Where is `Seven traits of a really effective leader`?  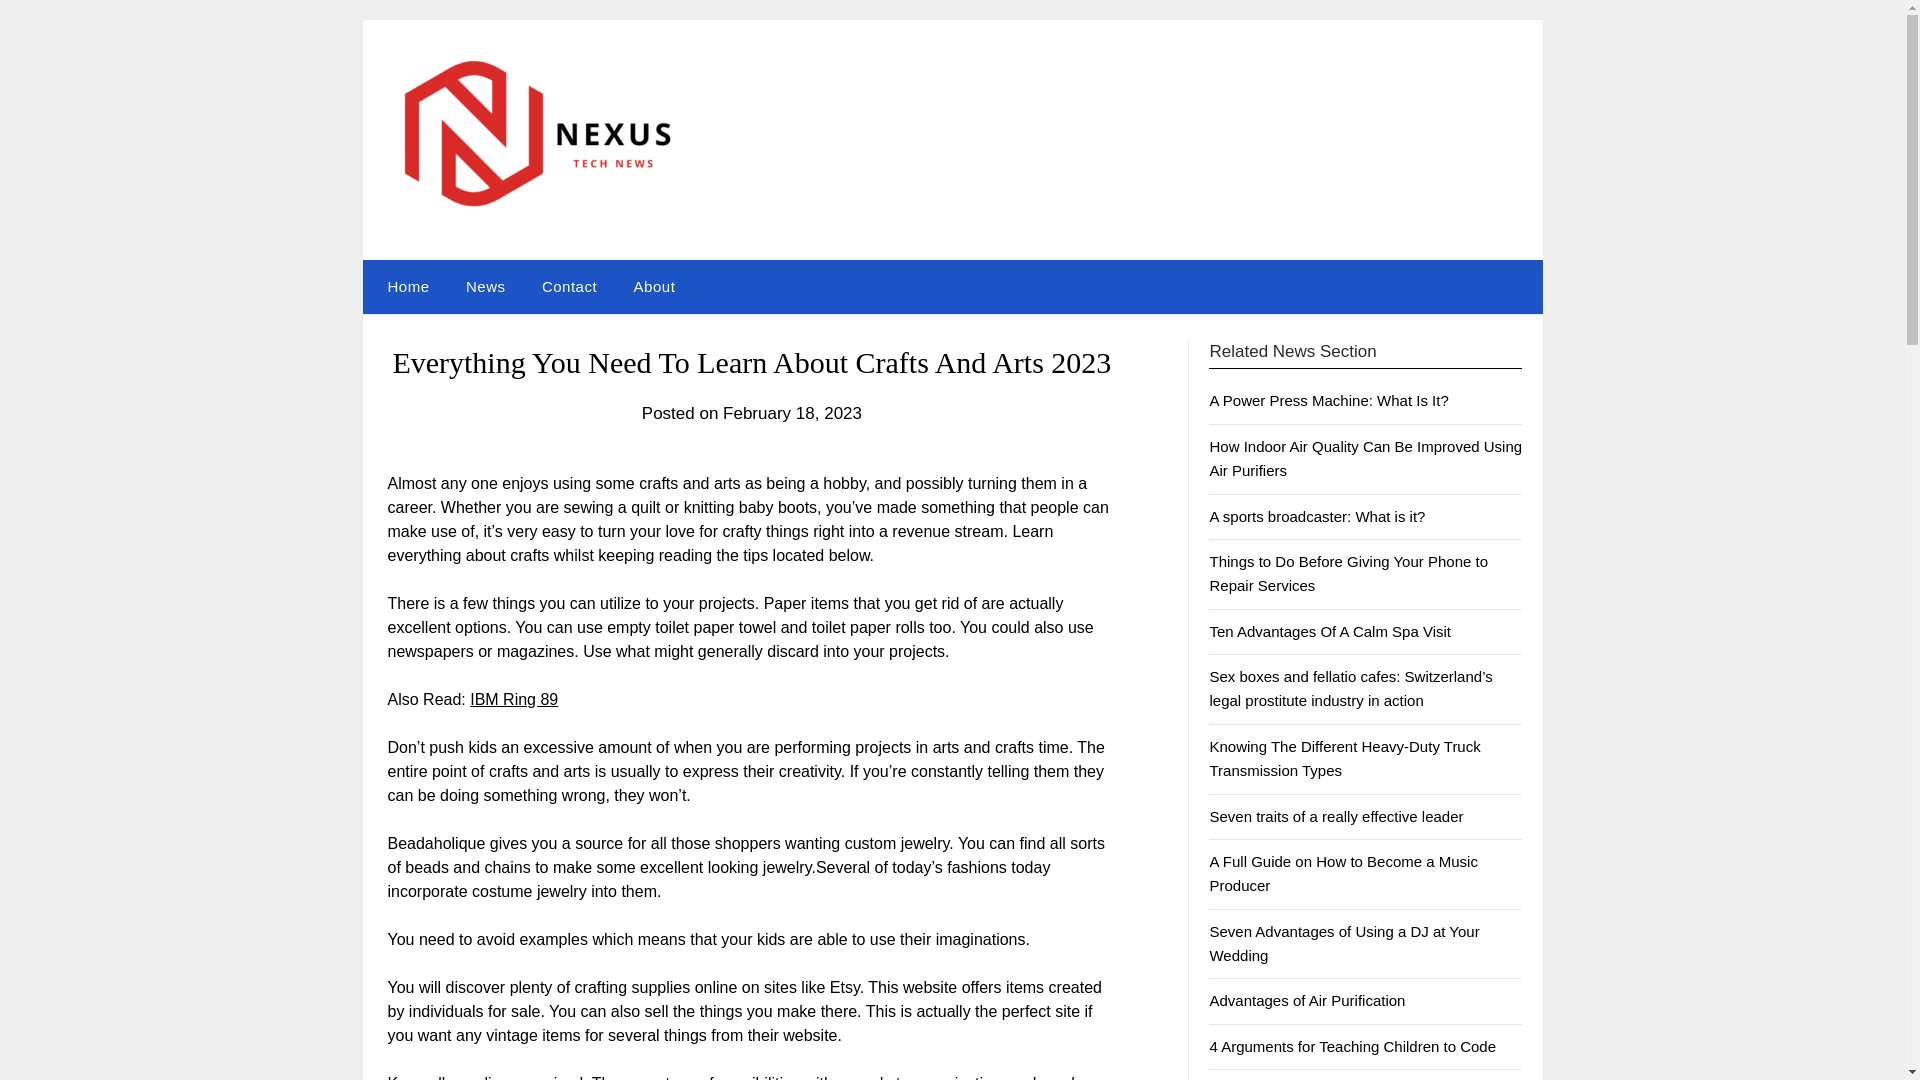
Seven traits of a really effective leader is located at coordinates (1336, 816).